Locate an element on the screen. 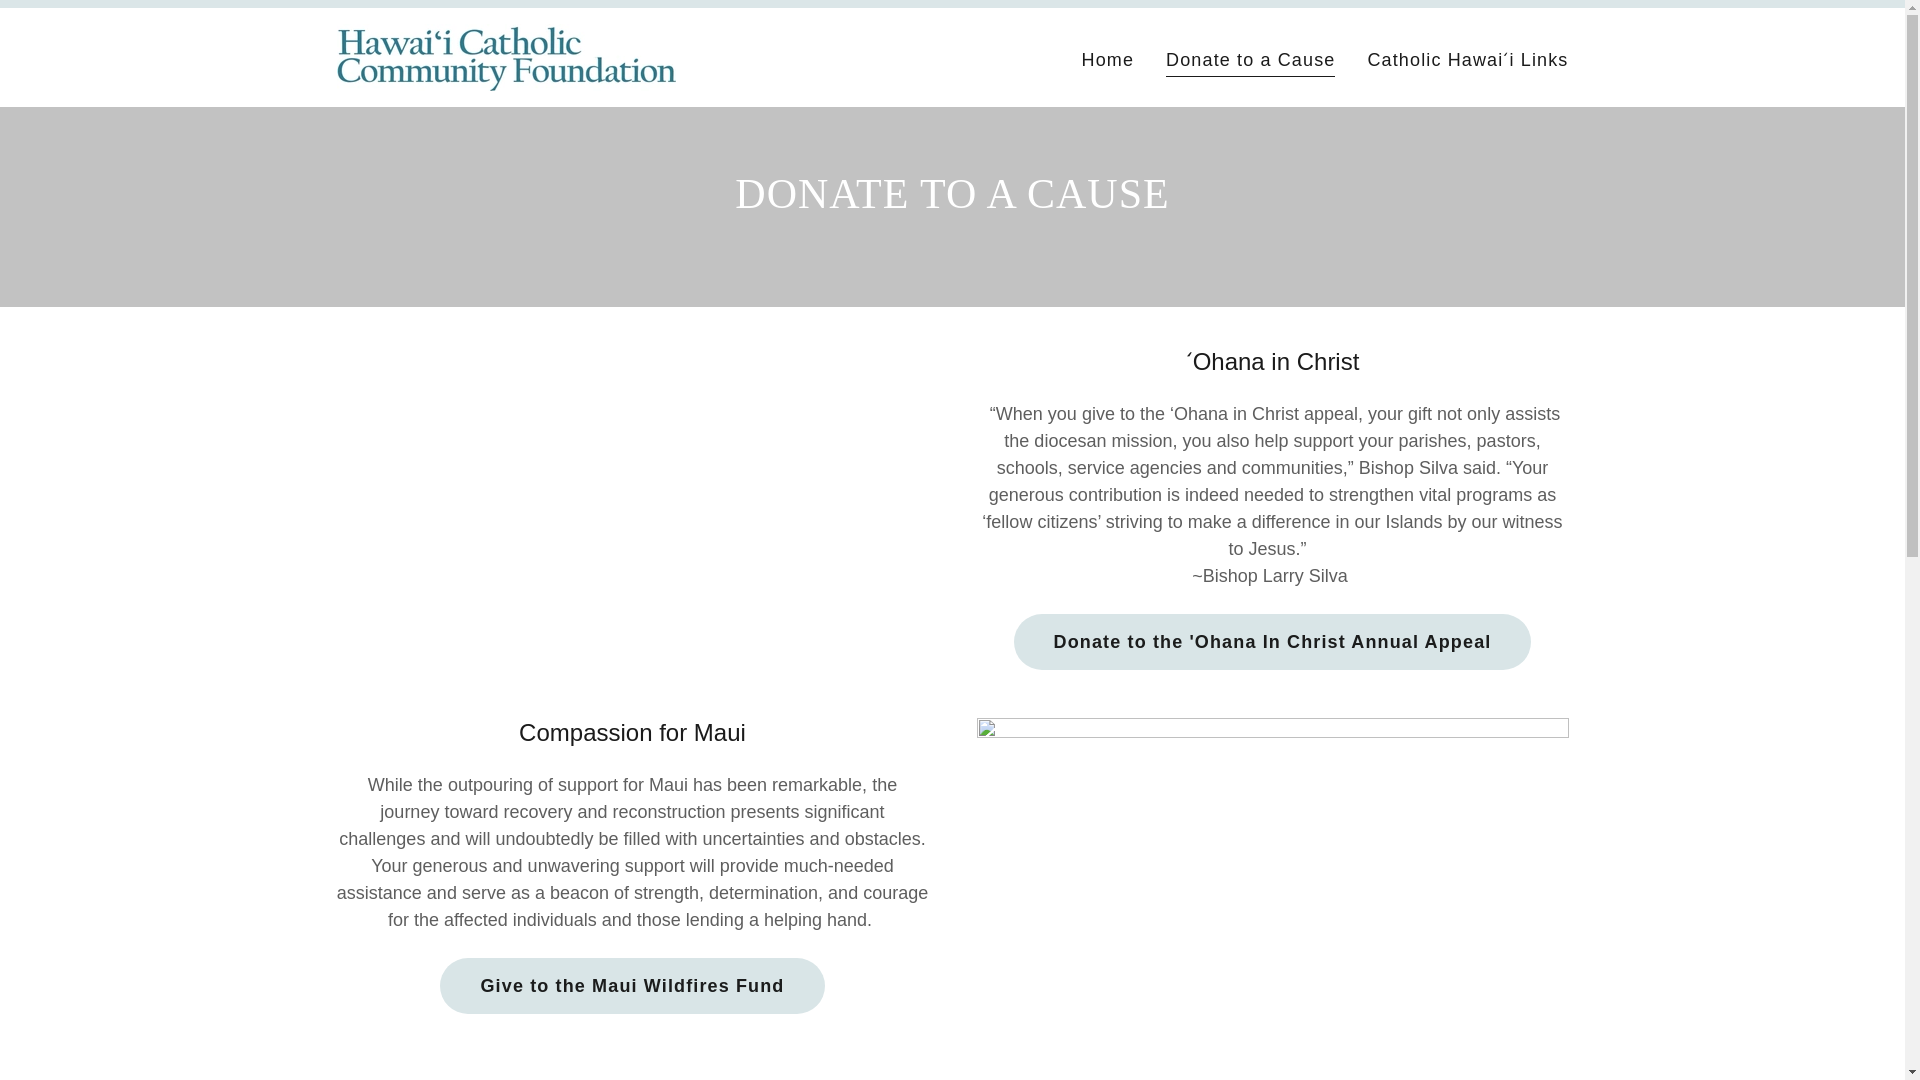  Donate to a Cause is located at coordinates (1250, 62).